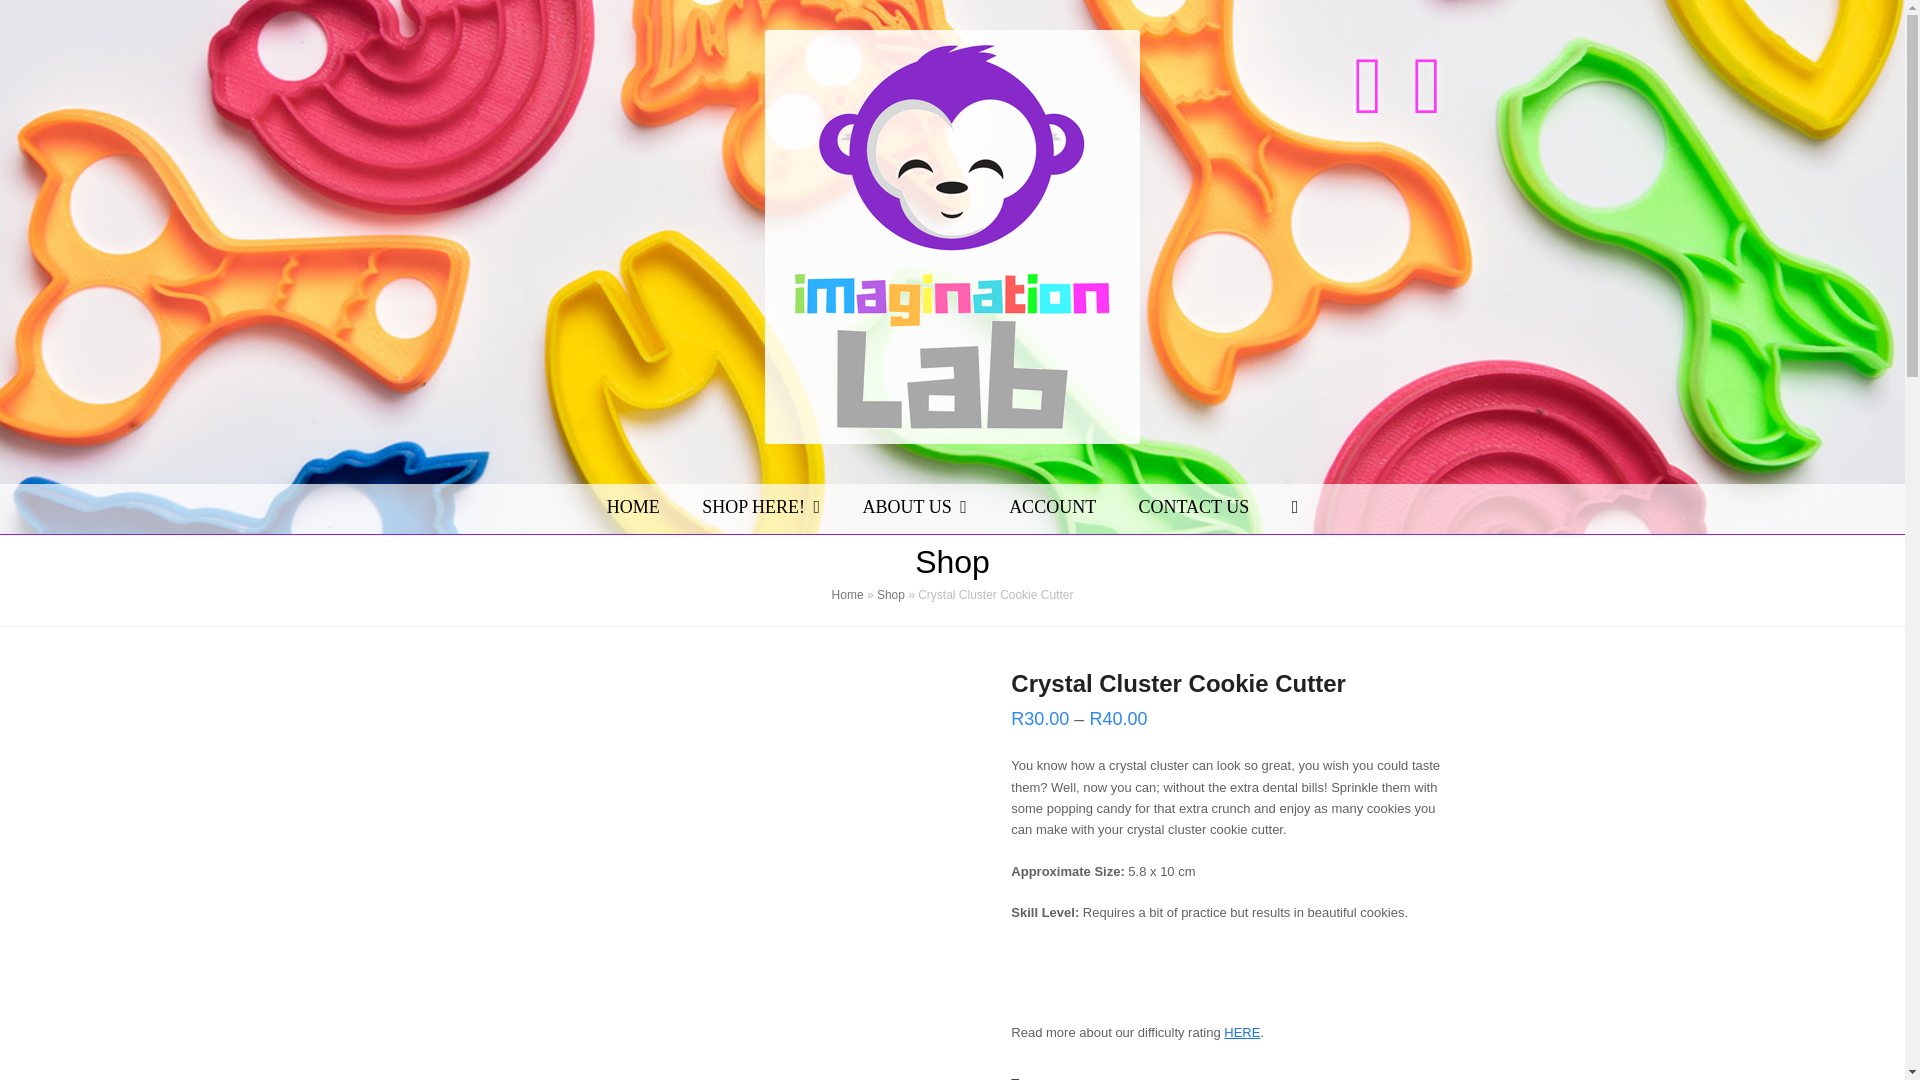  What do you see at coordinates (1242, 1032) in the screenshot?
I see `HERE` at bounding box center [1242, 1032].